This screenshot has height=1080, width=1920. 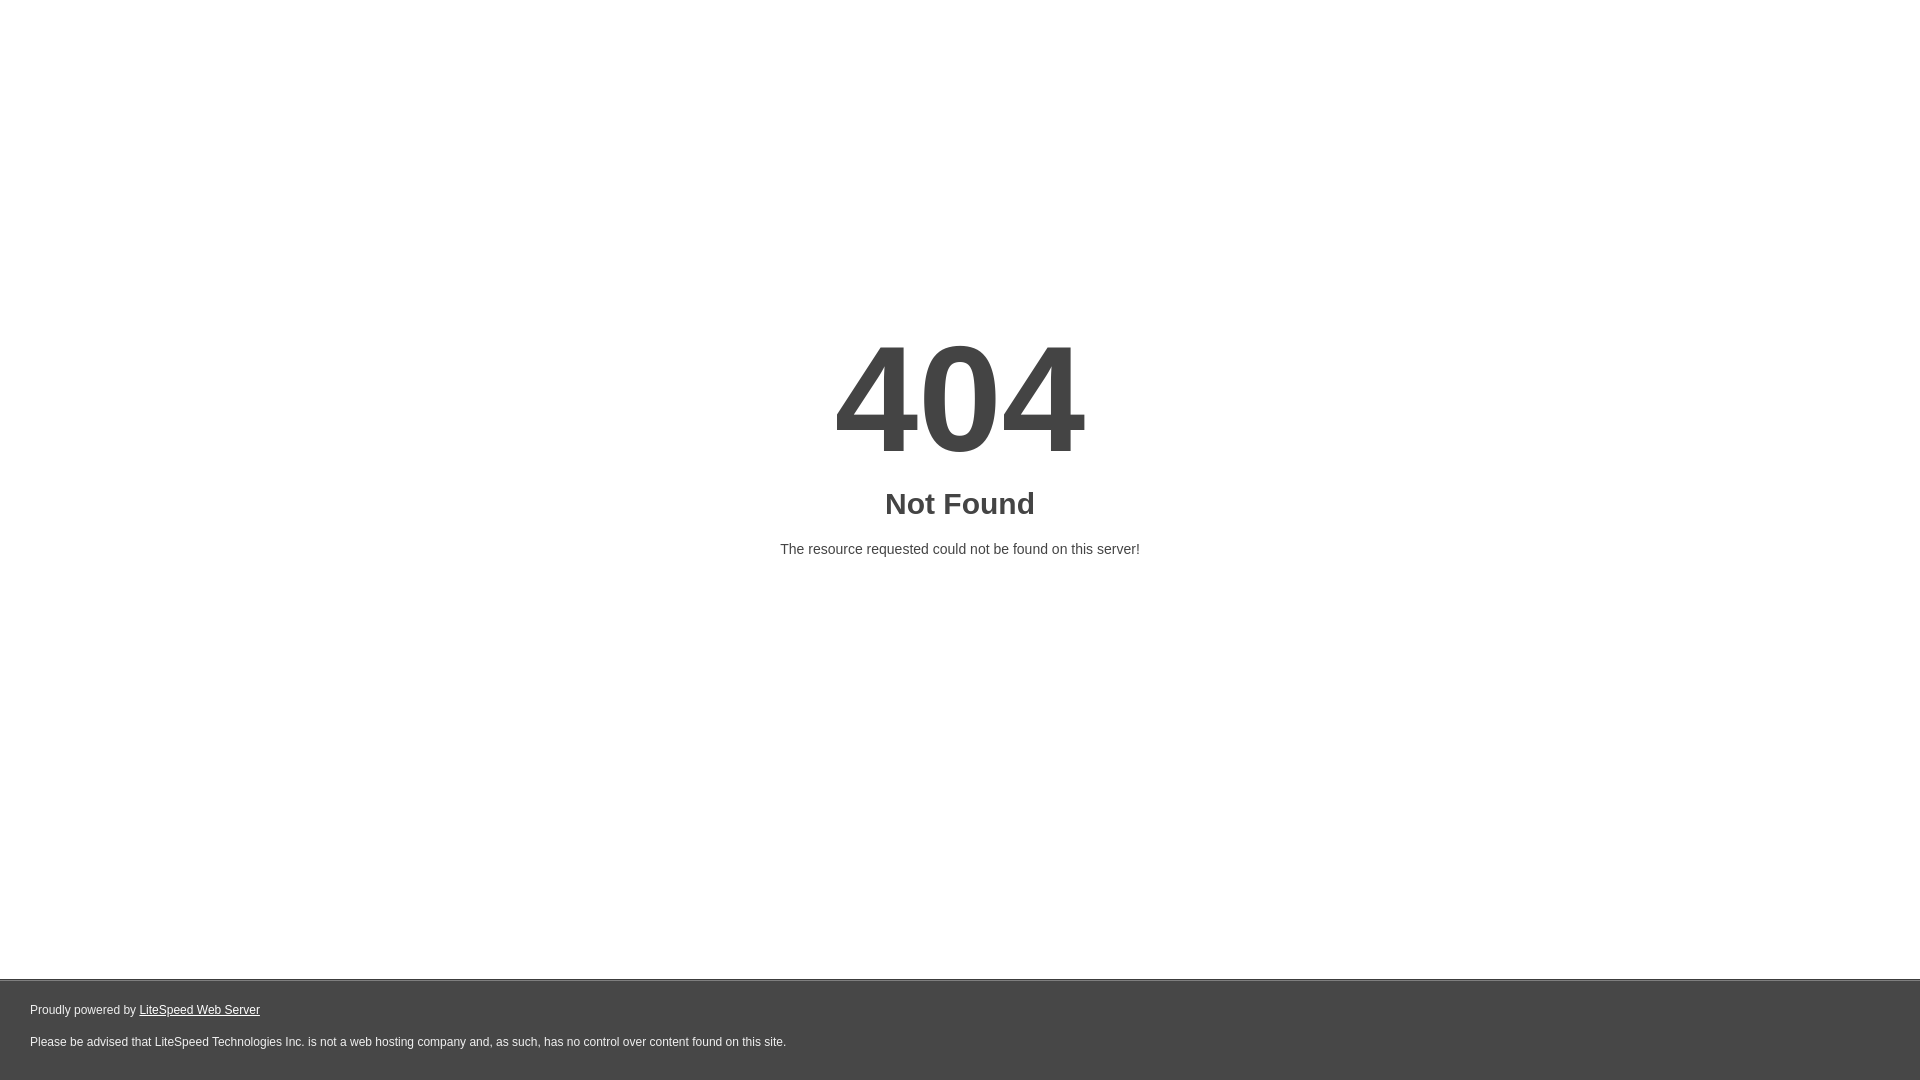 I want to click on LiteSpeed Web Server, so click(x=200, y=1010).